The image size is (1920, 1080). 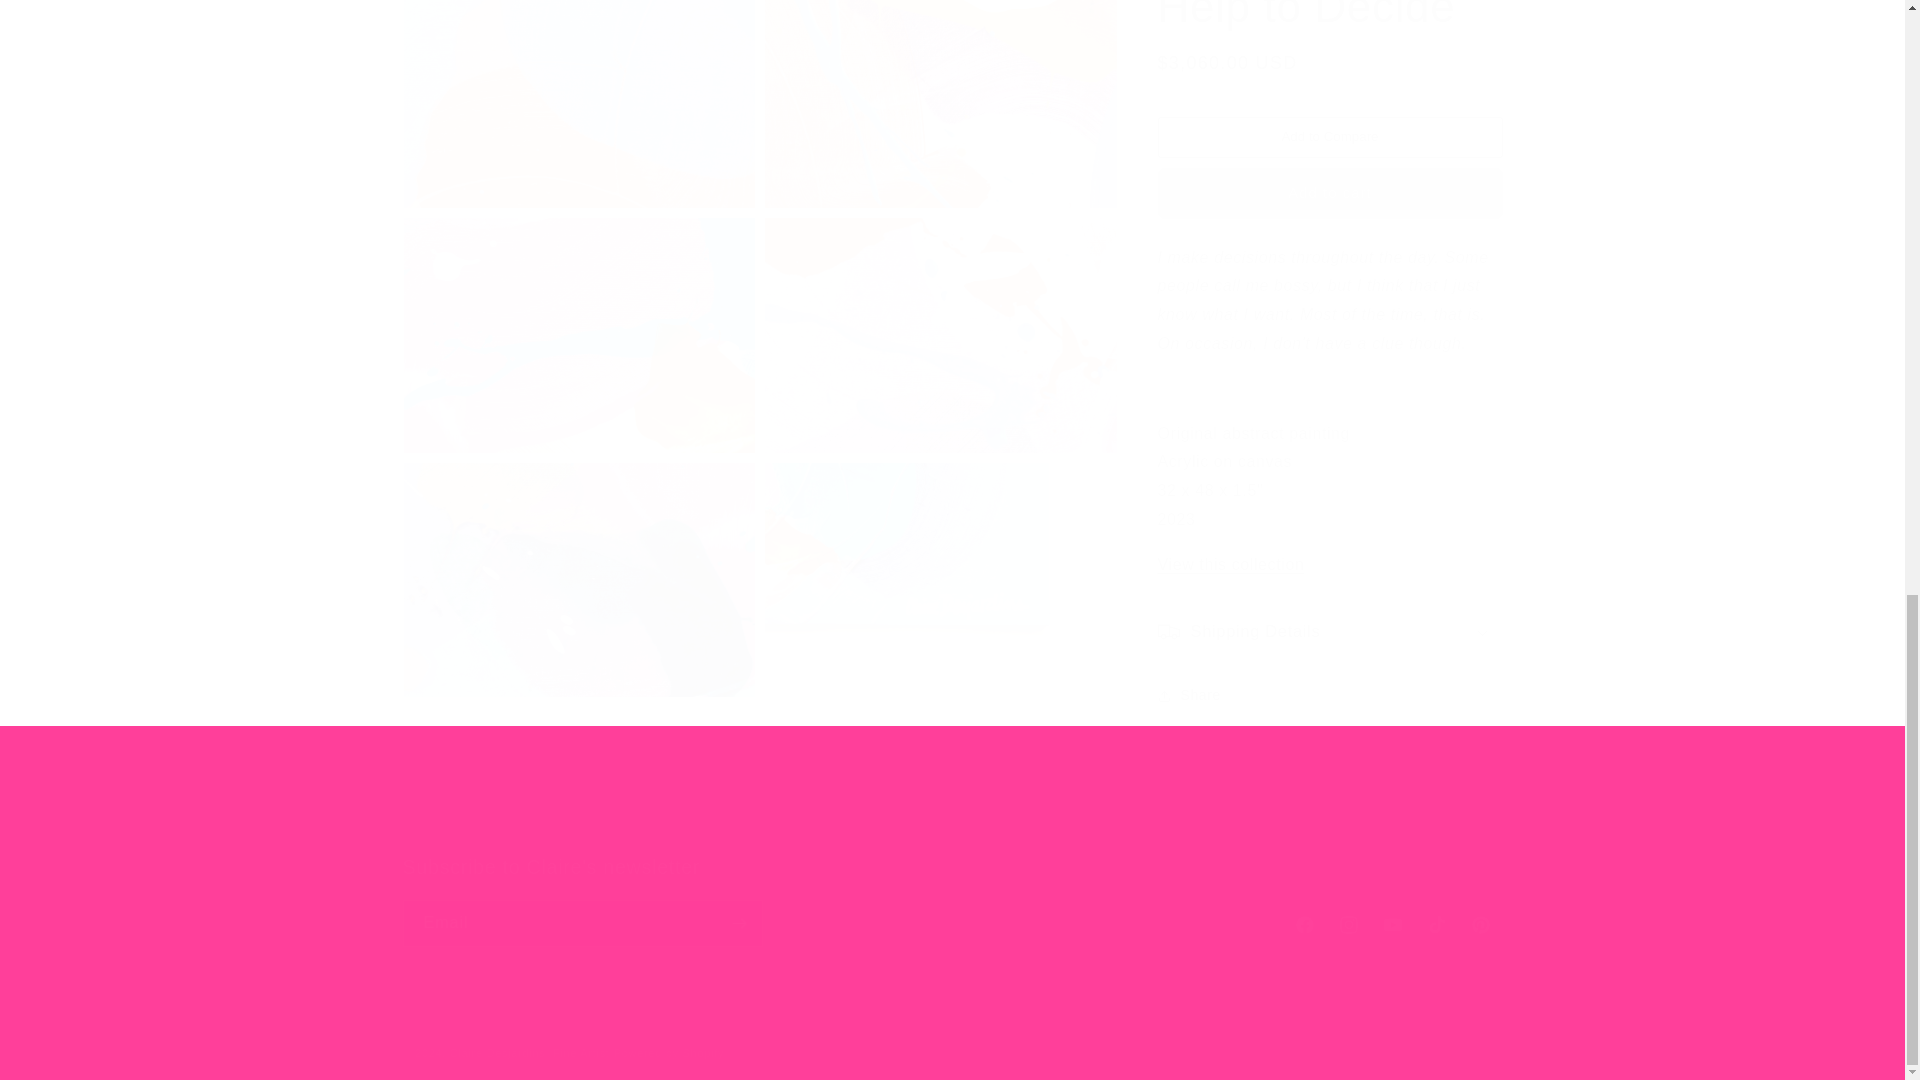 What do you see at coordinates (578, 314) in the screenshot?
I see `Open media 8 in modal` at bounding box center [578, 314].